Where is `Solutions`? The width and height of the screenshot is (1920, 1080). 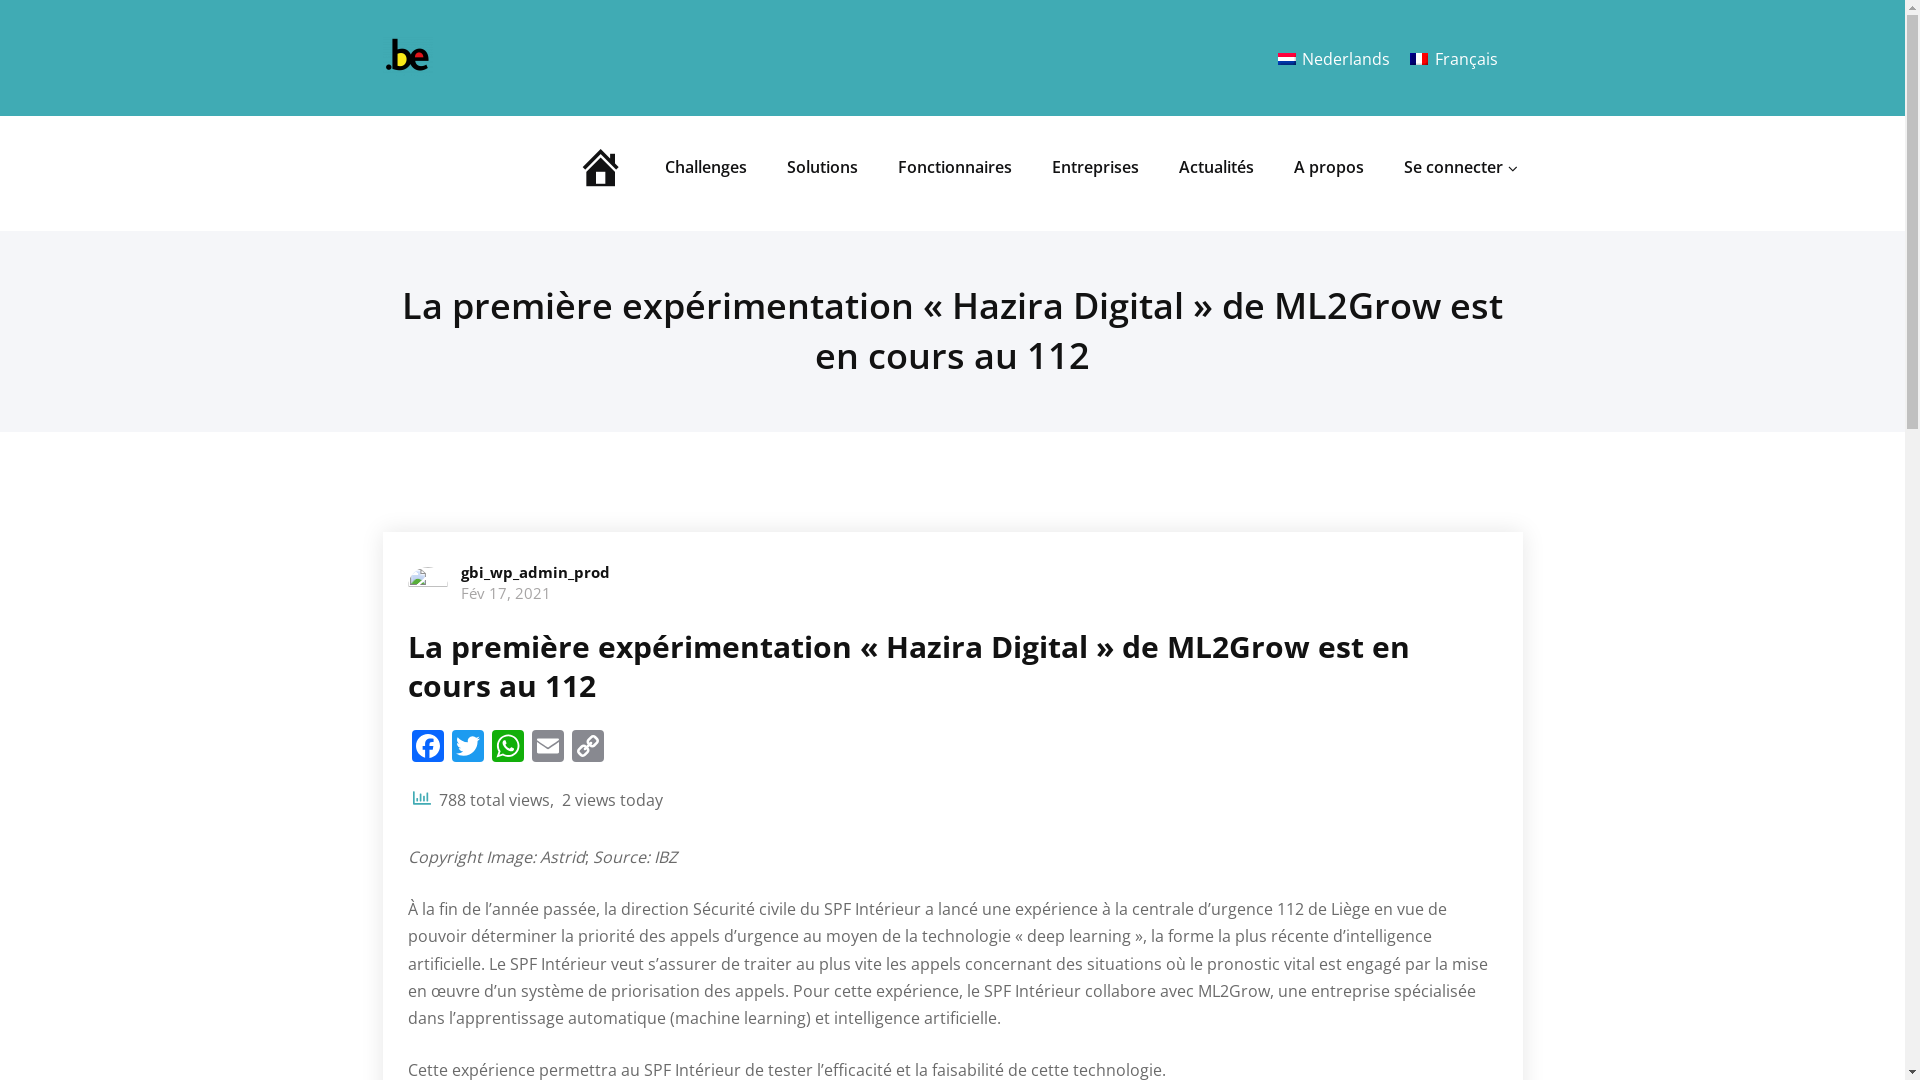 Solutions is located at coordinates (822, 167).